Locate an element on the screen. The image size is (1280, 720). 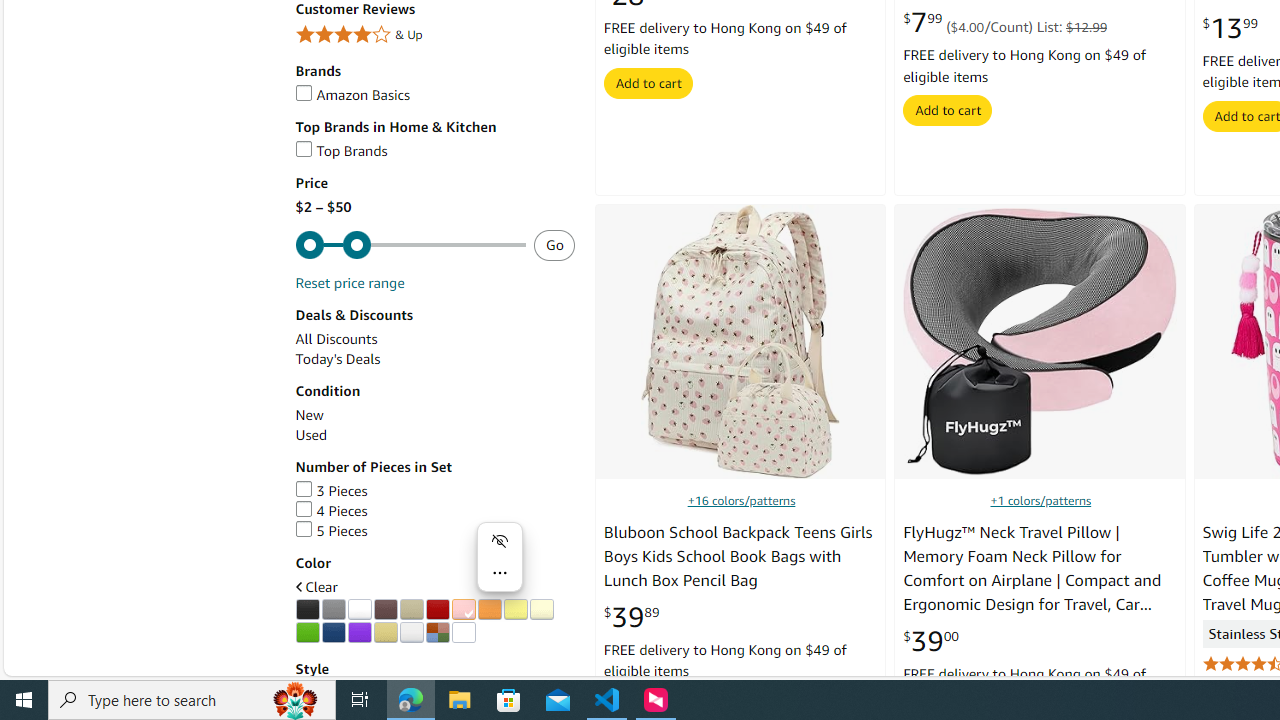
4 Pieces is located at coordinates (434, 511).